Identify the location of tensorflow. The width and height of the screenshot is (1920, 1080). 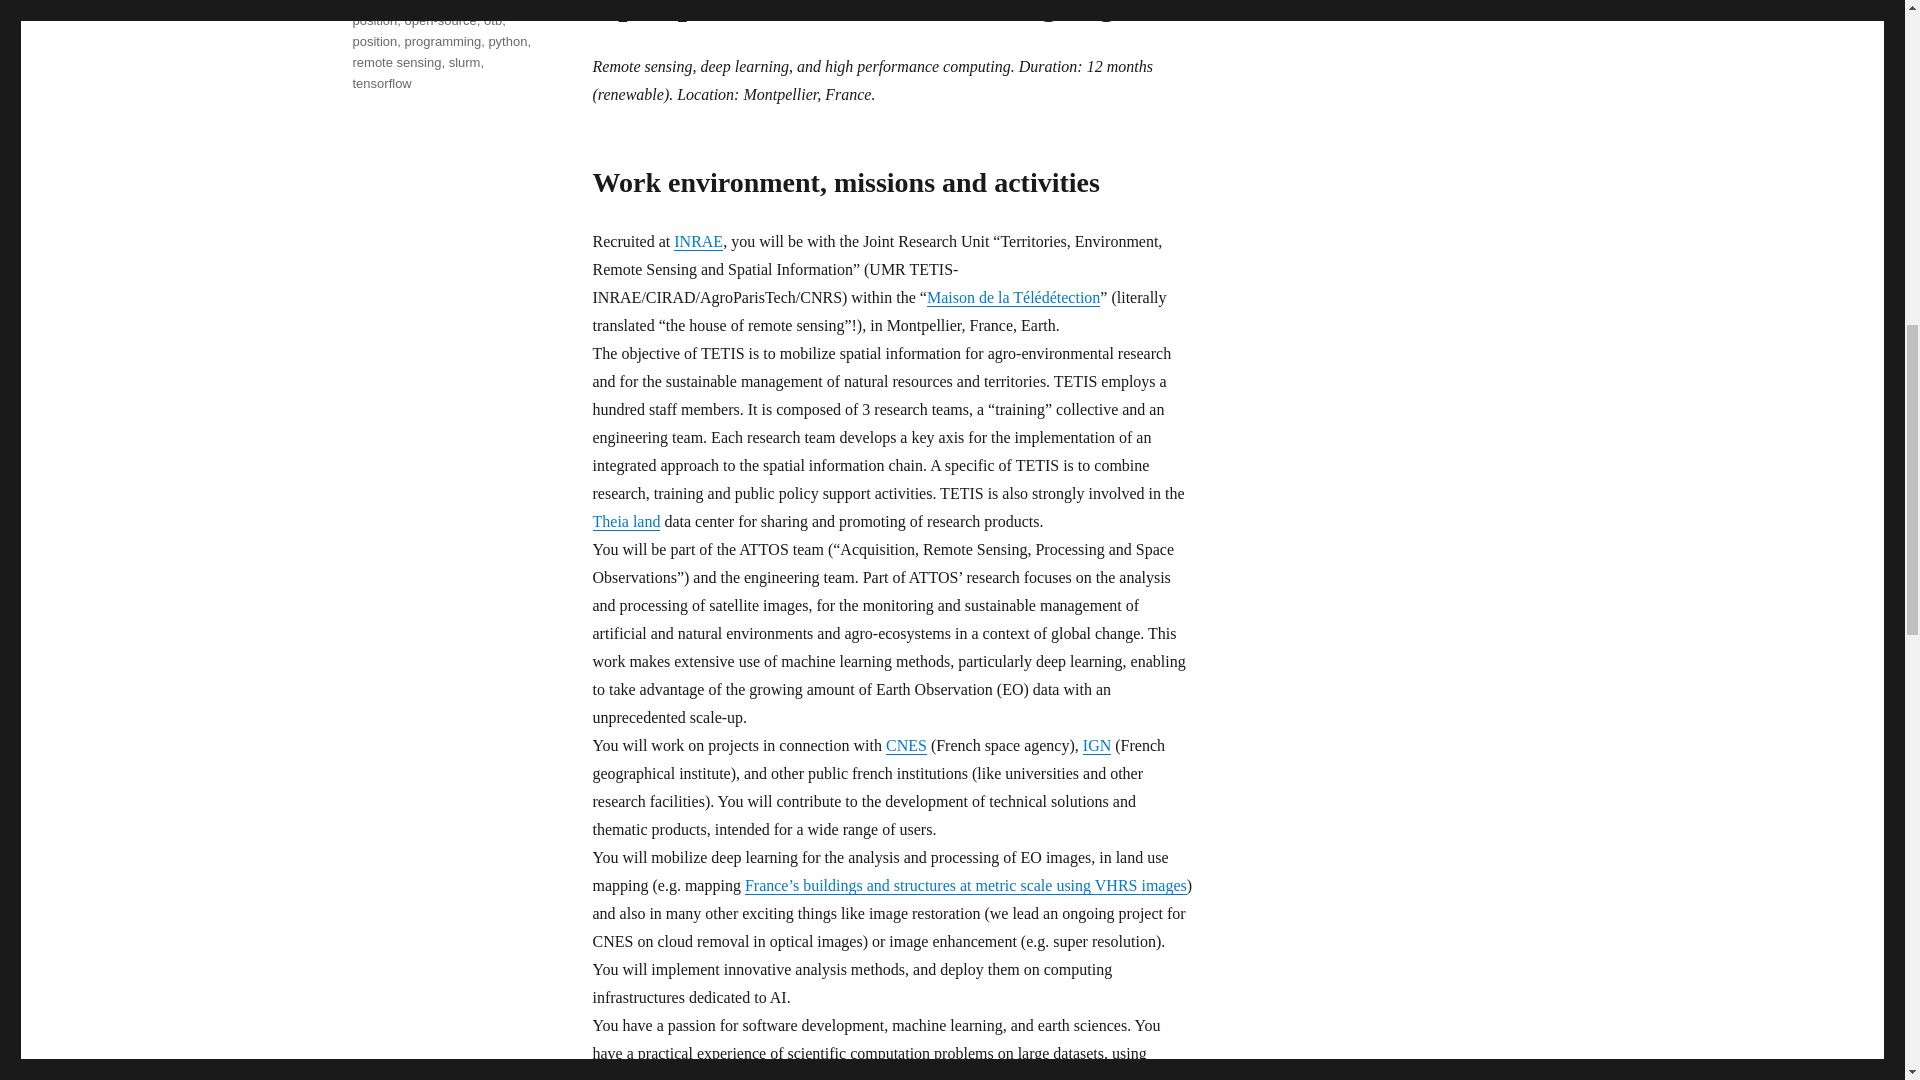
(380, 82).